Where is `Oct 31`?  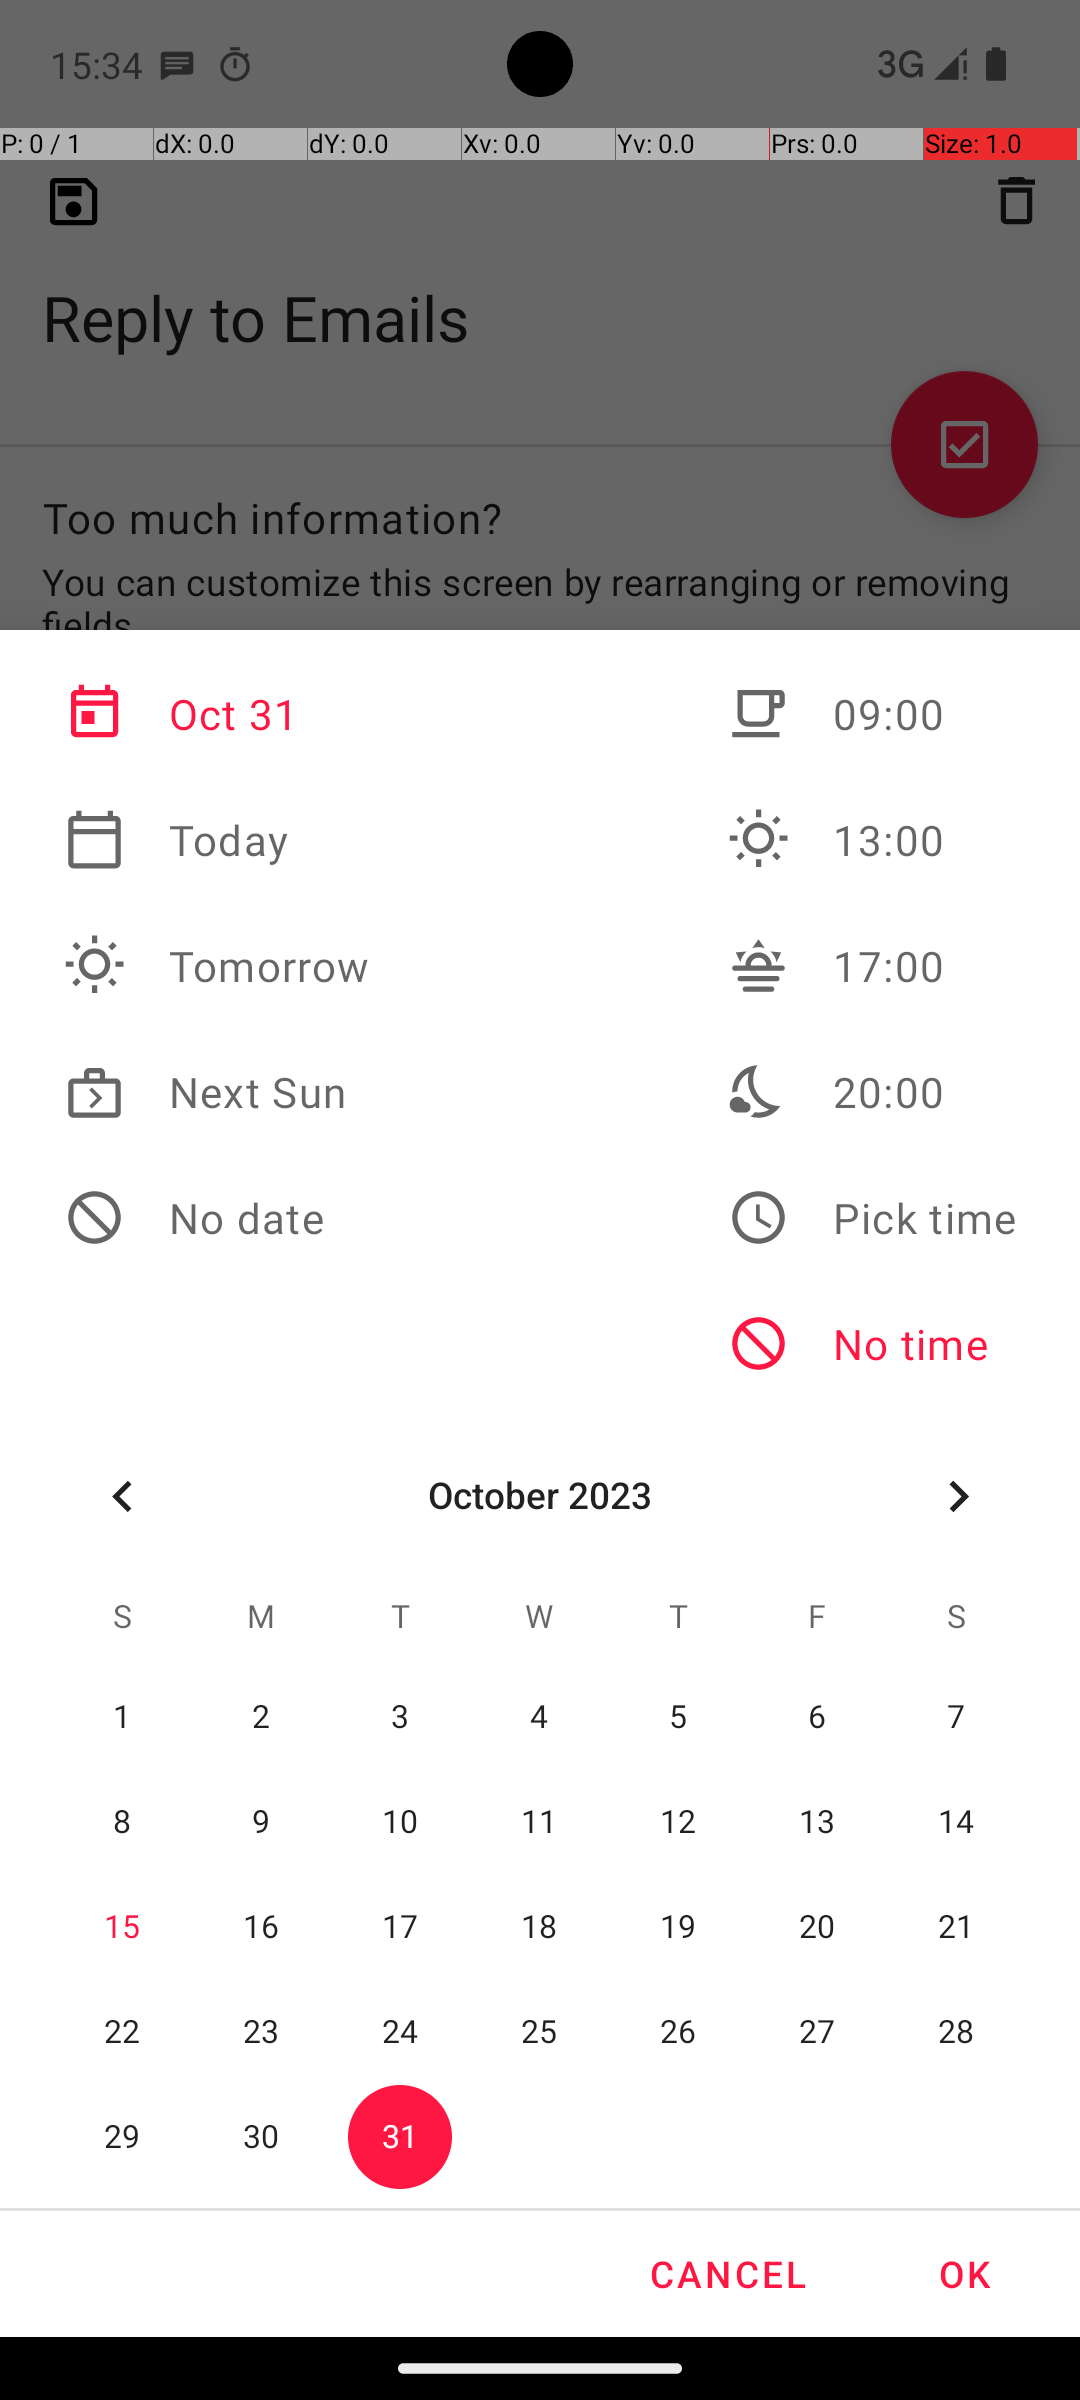
Oct 31 is located at coordinates (217, 714).